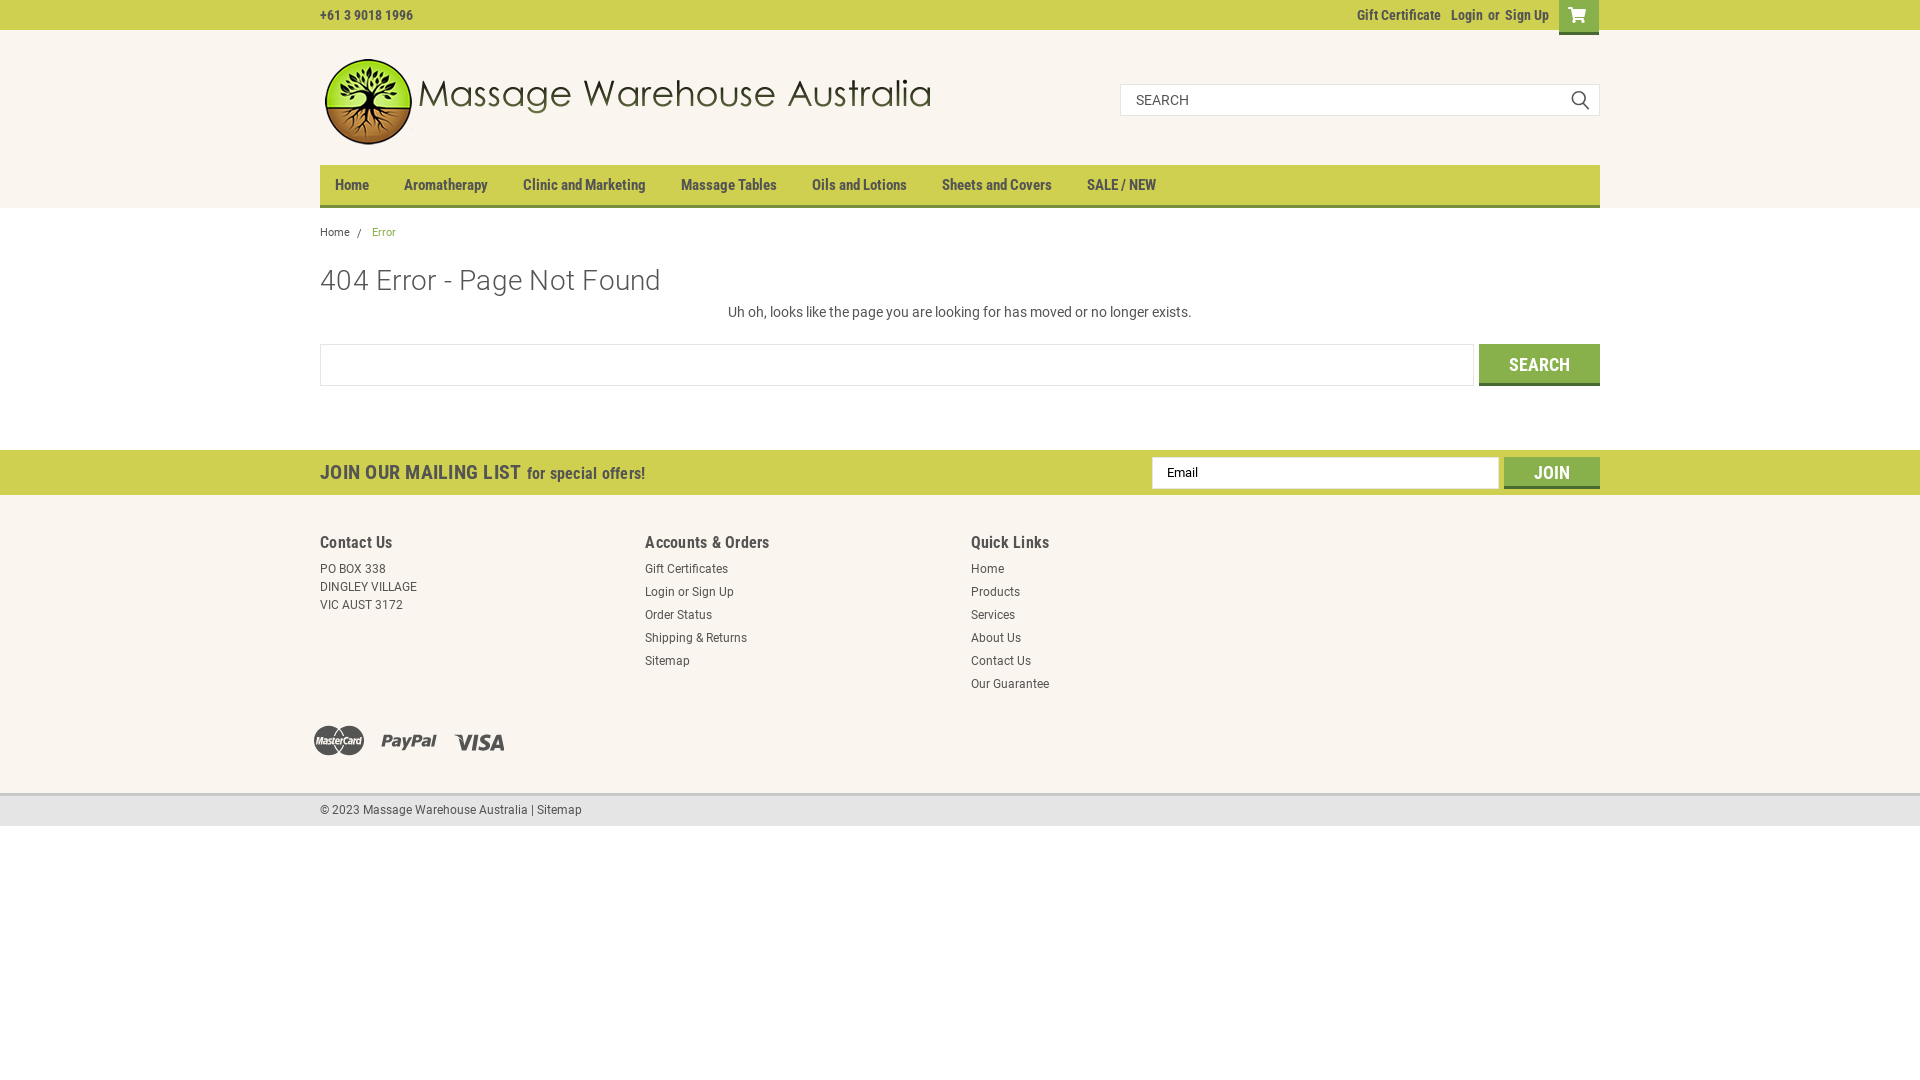  What do you see at coordinates (1394, 15) in the screenshot?
I see `Gift Certificate` at bounding box center [1394, 15].